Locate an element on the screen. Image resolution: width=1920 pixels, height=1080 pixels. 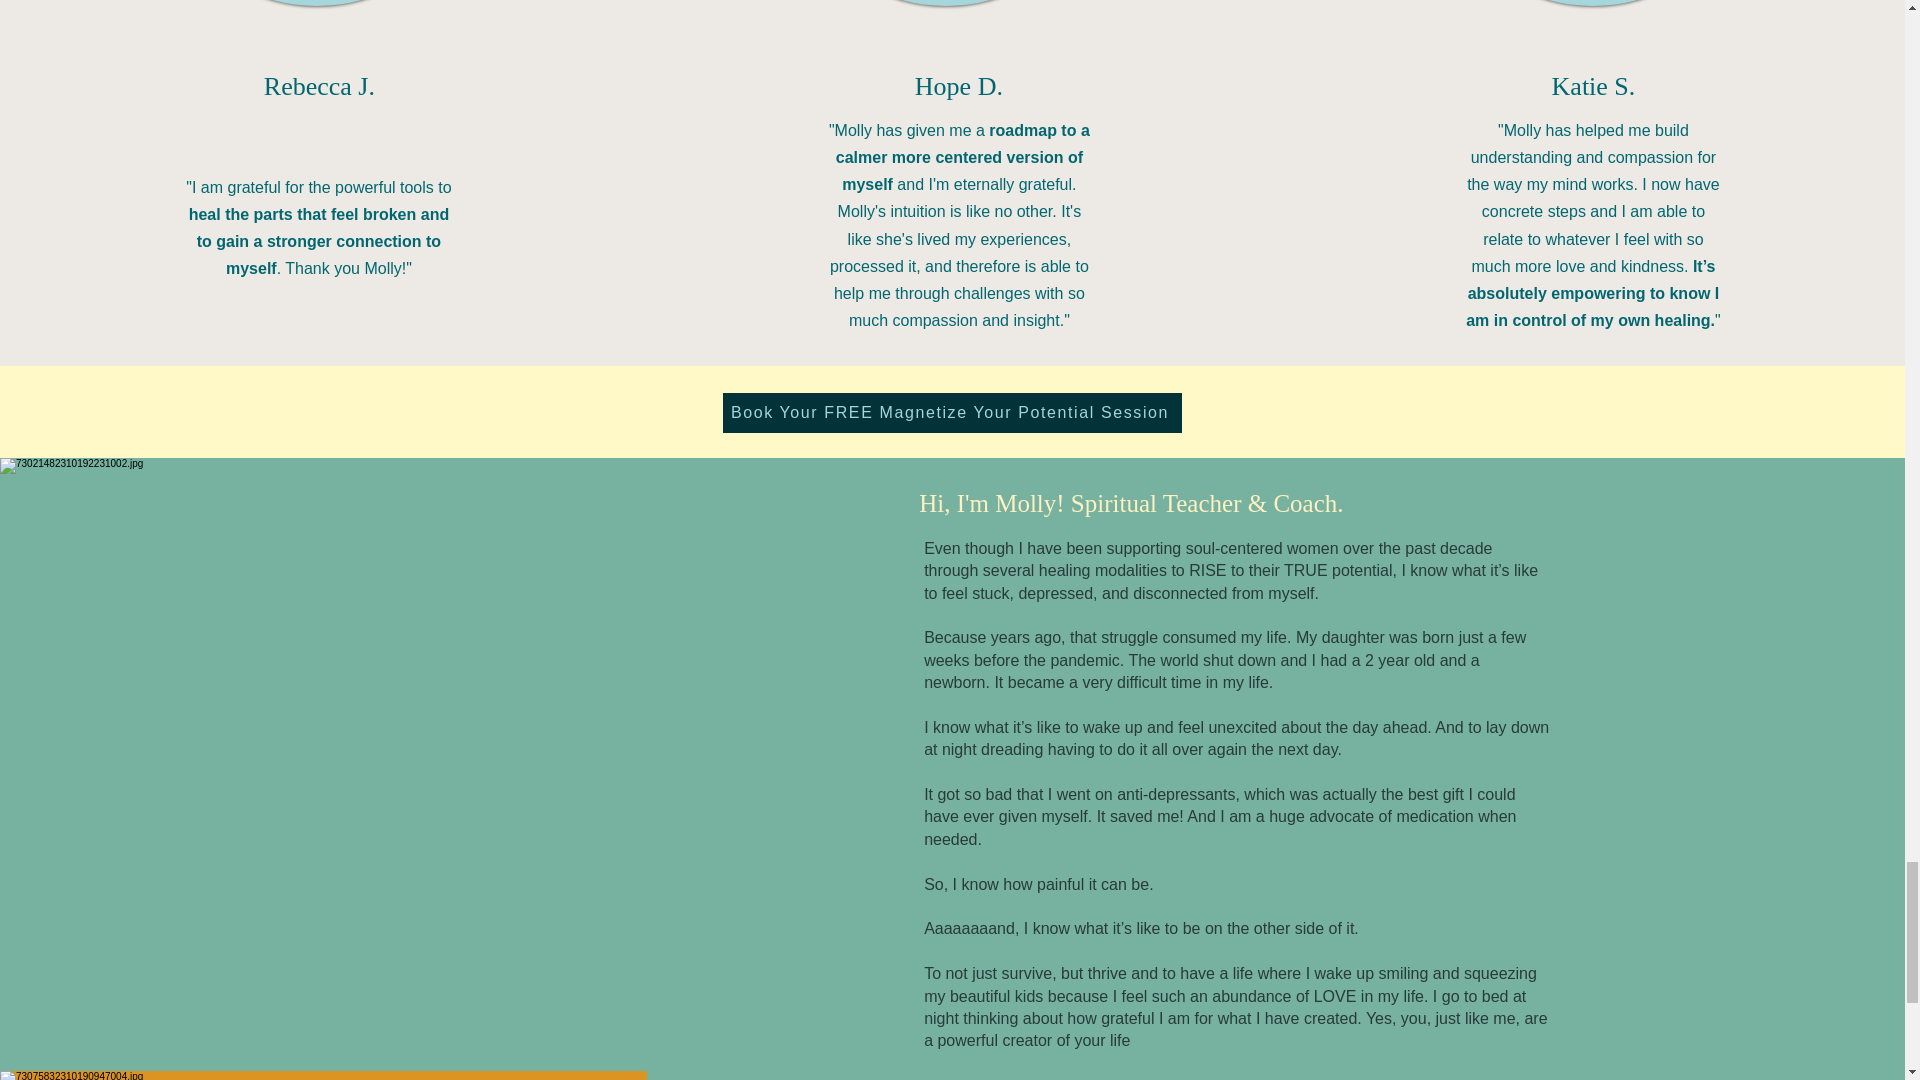
Book Your FREE Magnetize Your Potential Session is located at coordinates (950, 413).